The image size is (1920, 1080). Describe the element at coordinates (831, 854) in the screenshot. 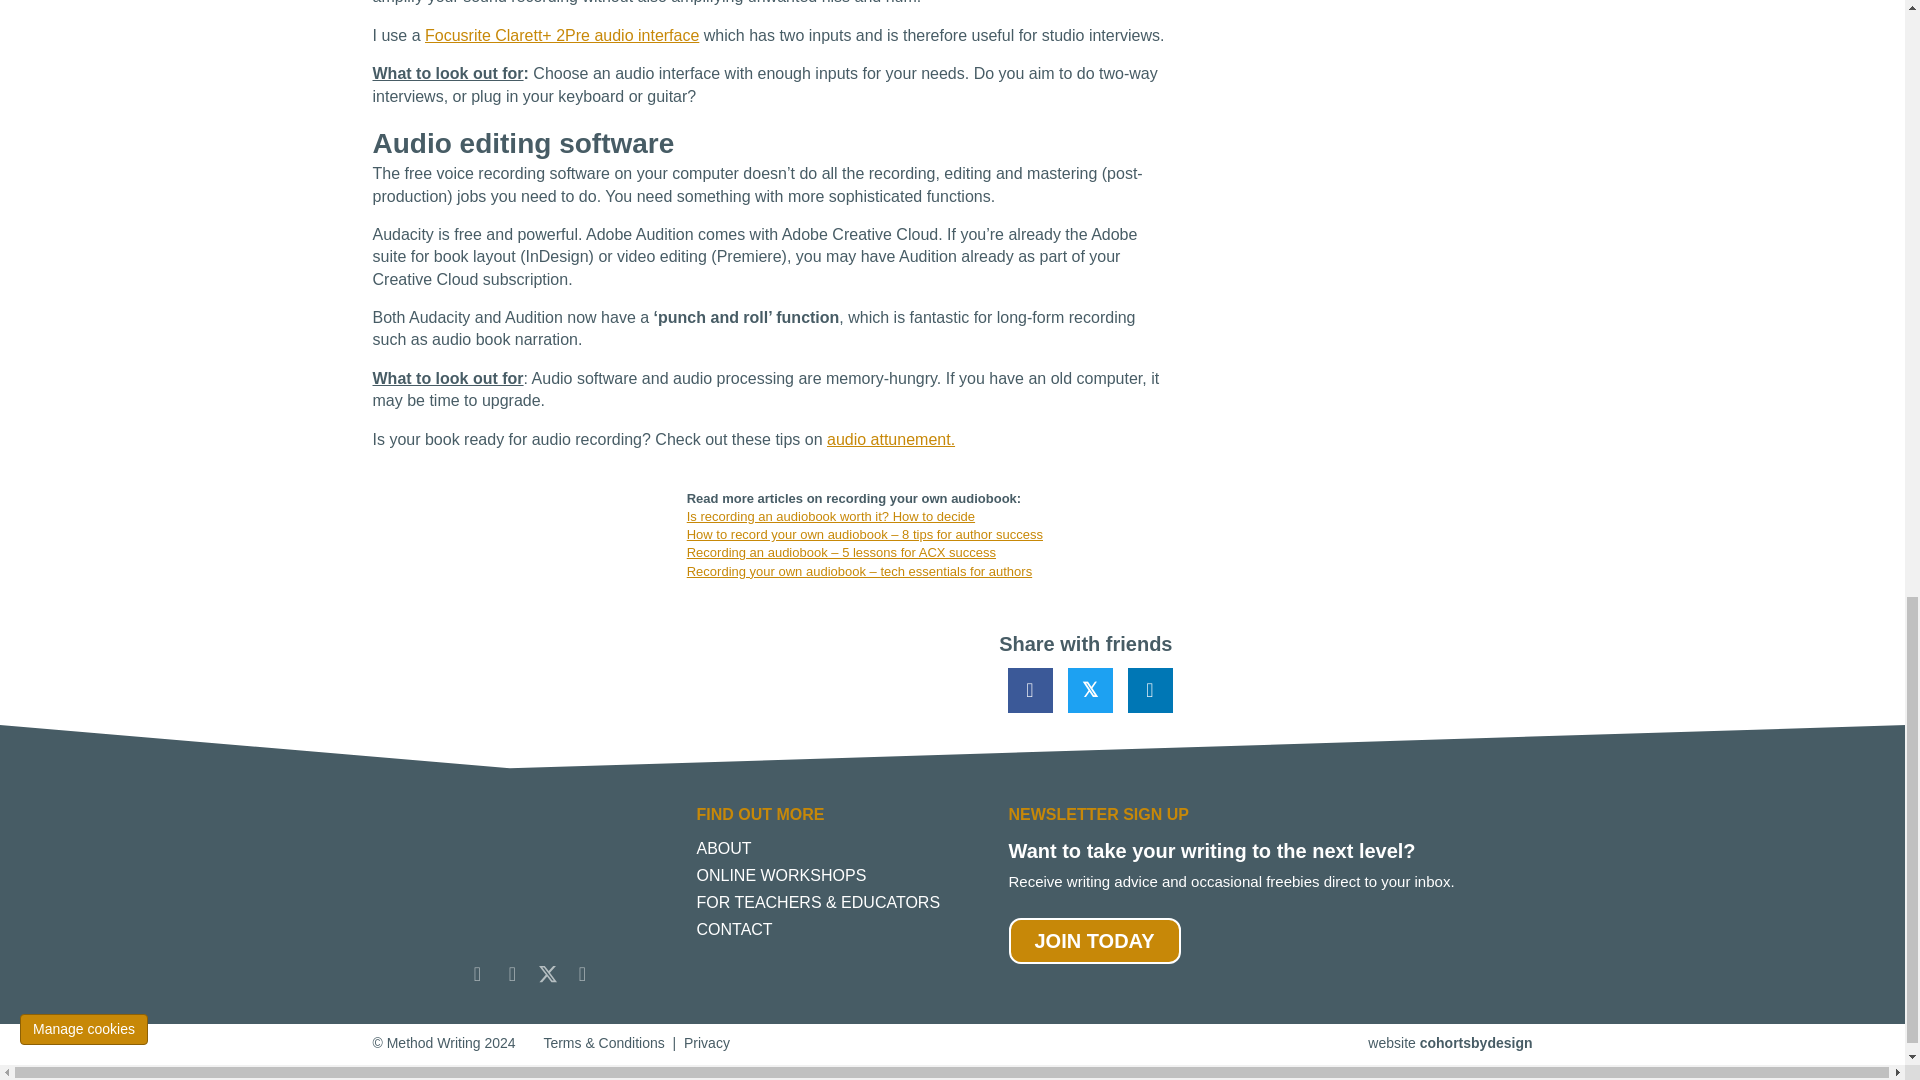

I see `ABOUT` at that location.